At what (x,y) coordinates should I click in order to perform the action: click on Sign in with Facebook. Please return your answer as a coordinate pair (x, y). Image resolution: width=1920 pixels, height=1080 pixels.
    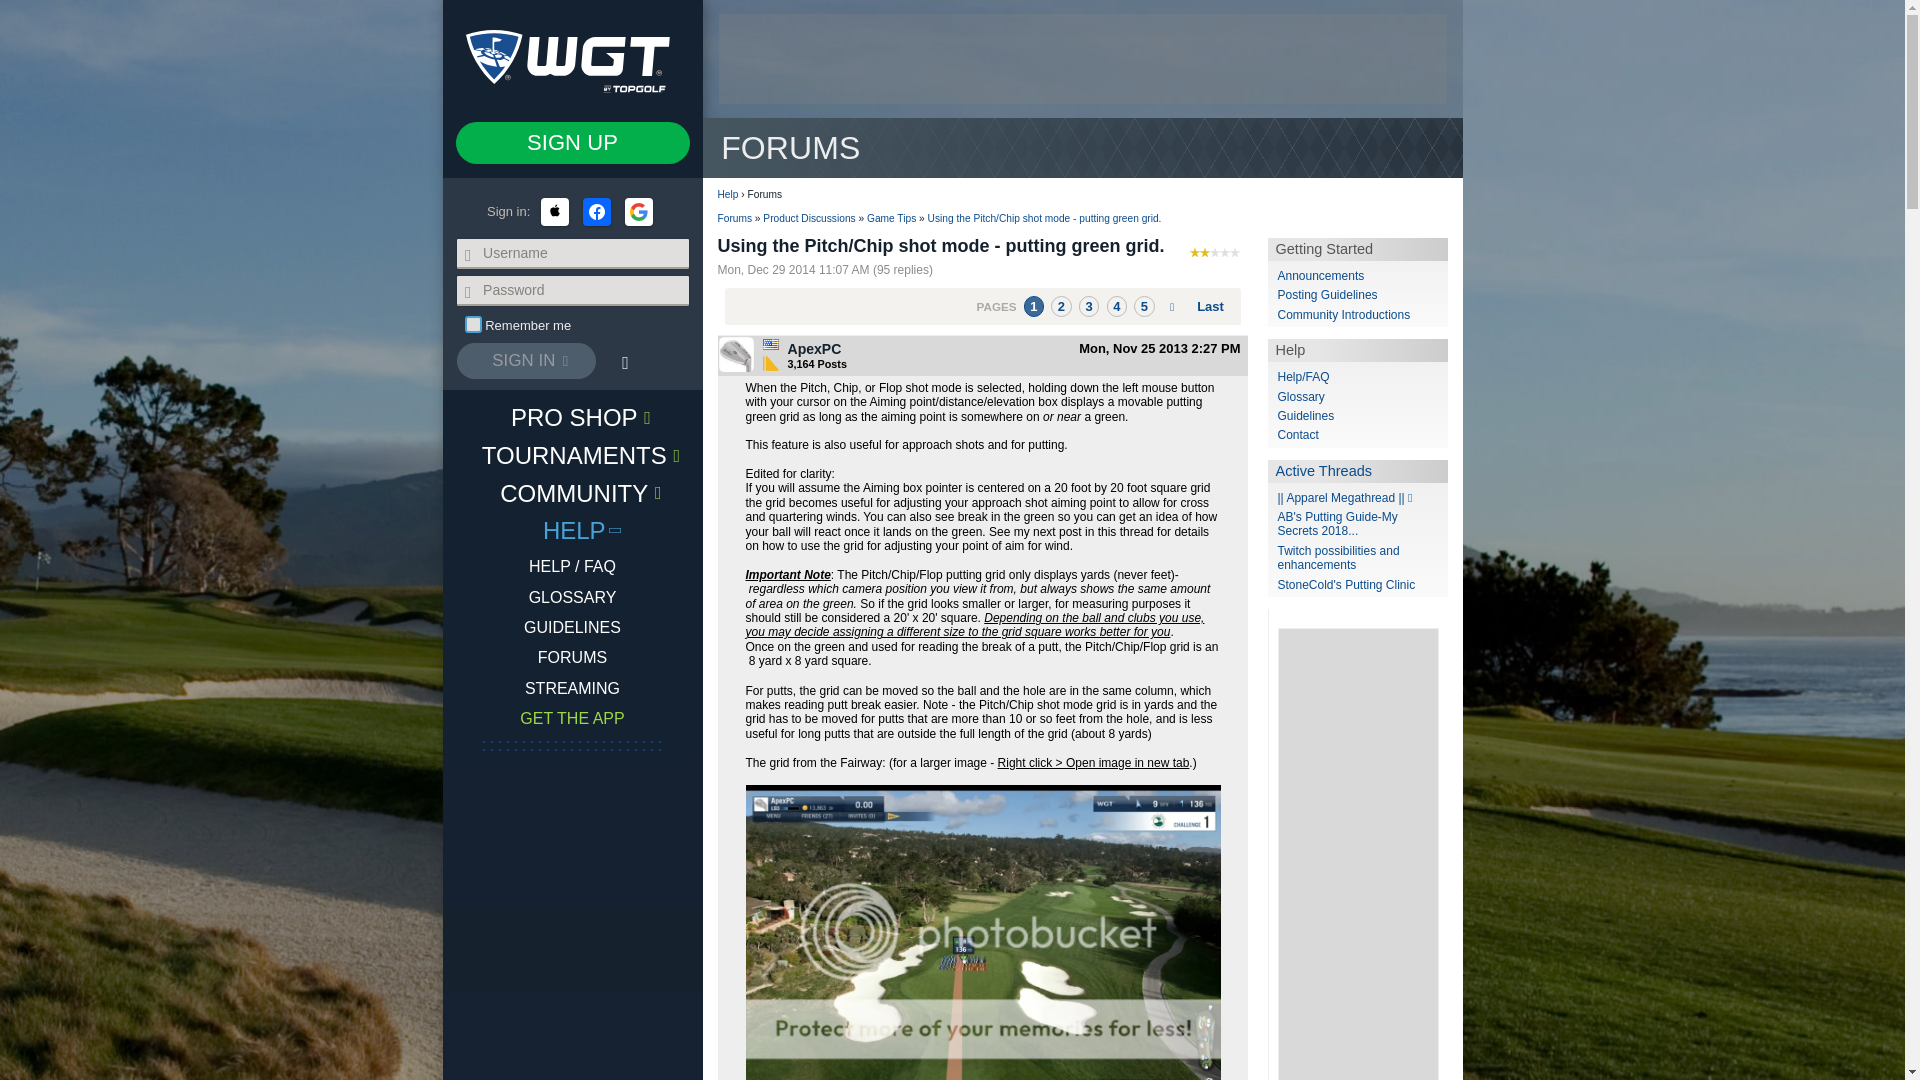
    Looking at the image, I should click on (596, 211).